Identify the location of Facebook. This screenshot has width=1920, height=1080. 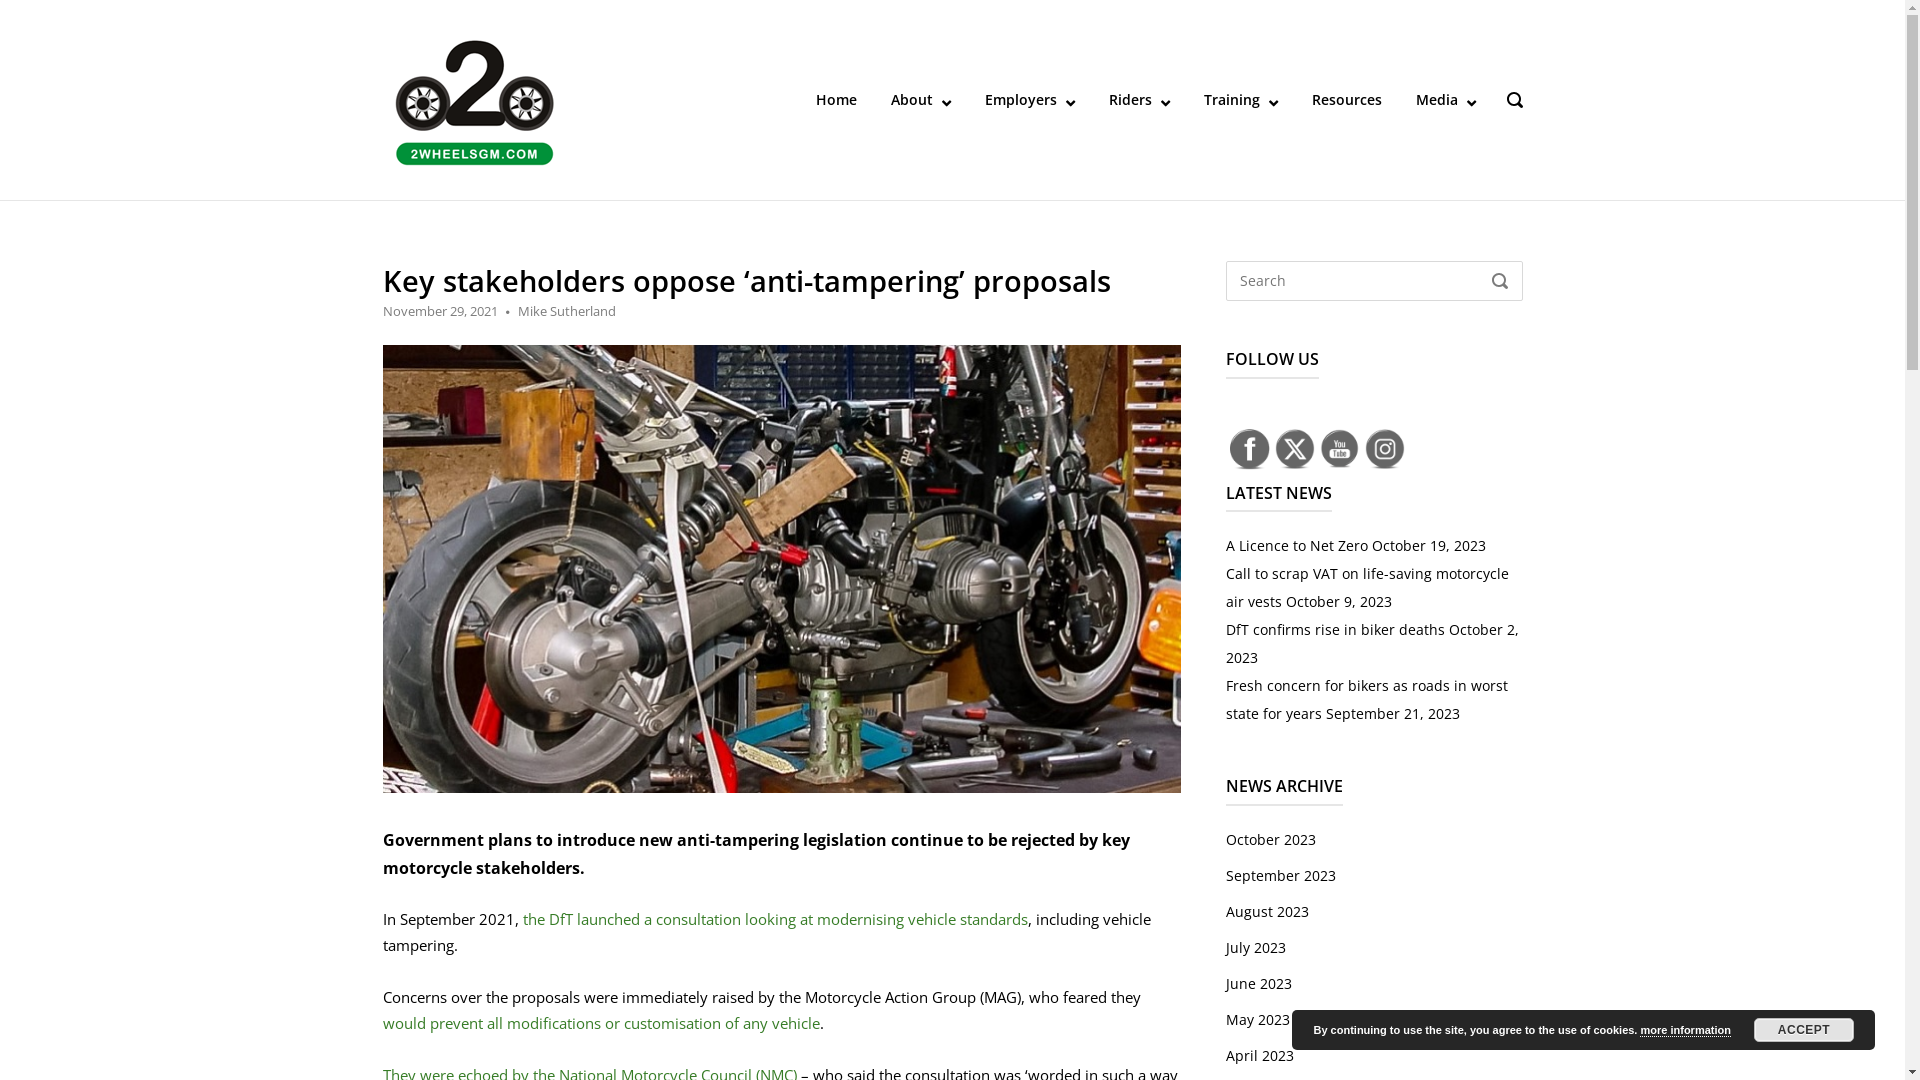
(1250, 450).